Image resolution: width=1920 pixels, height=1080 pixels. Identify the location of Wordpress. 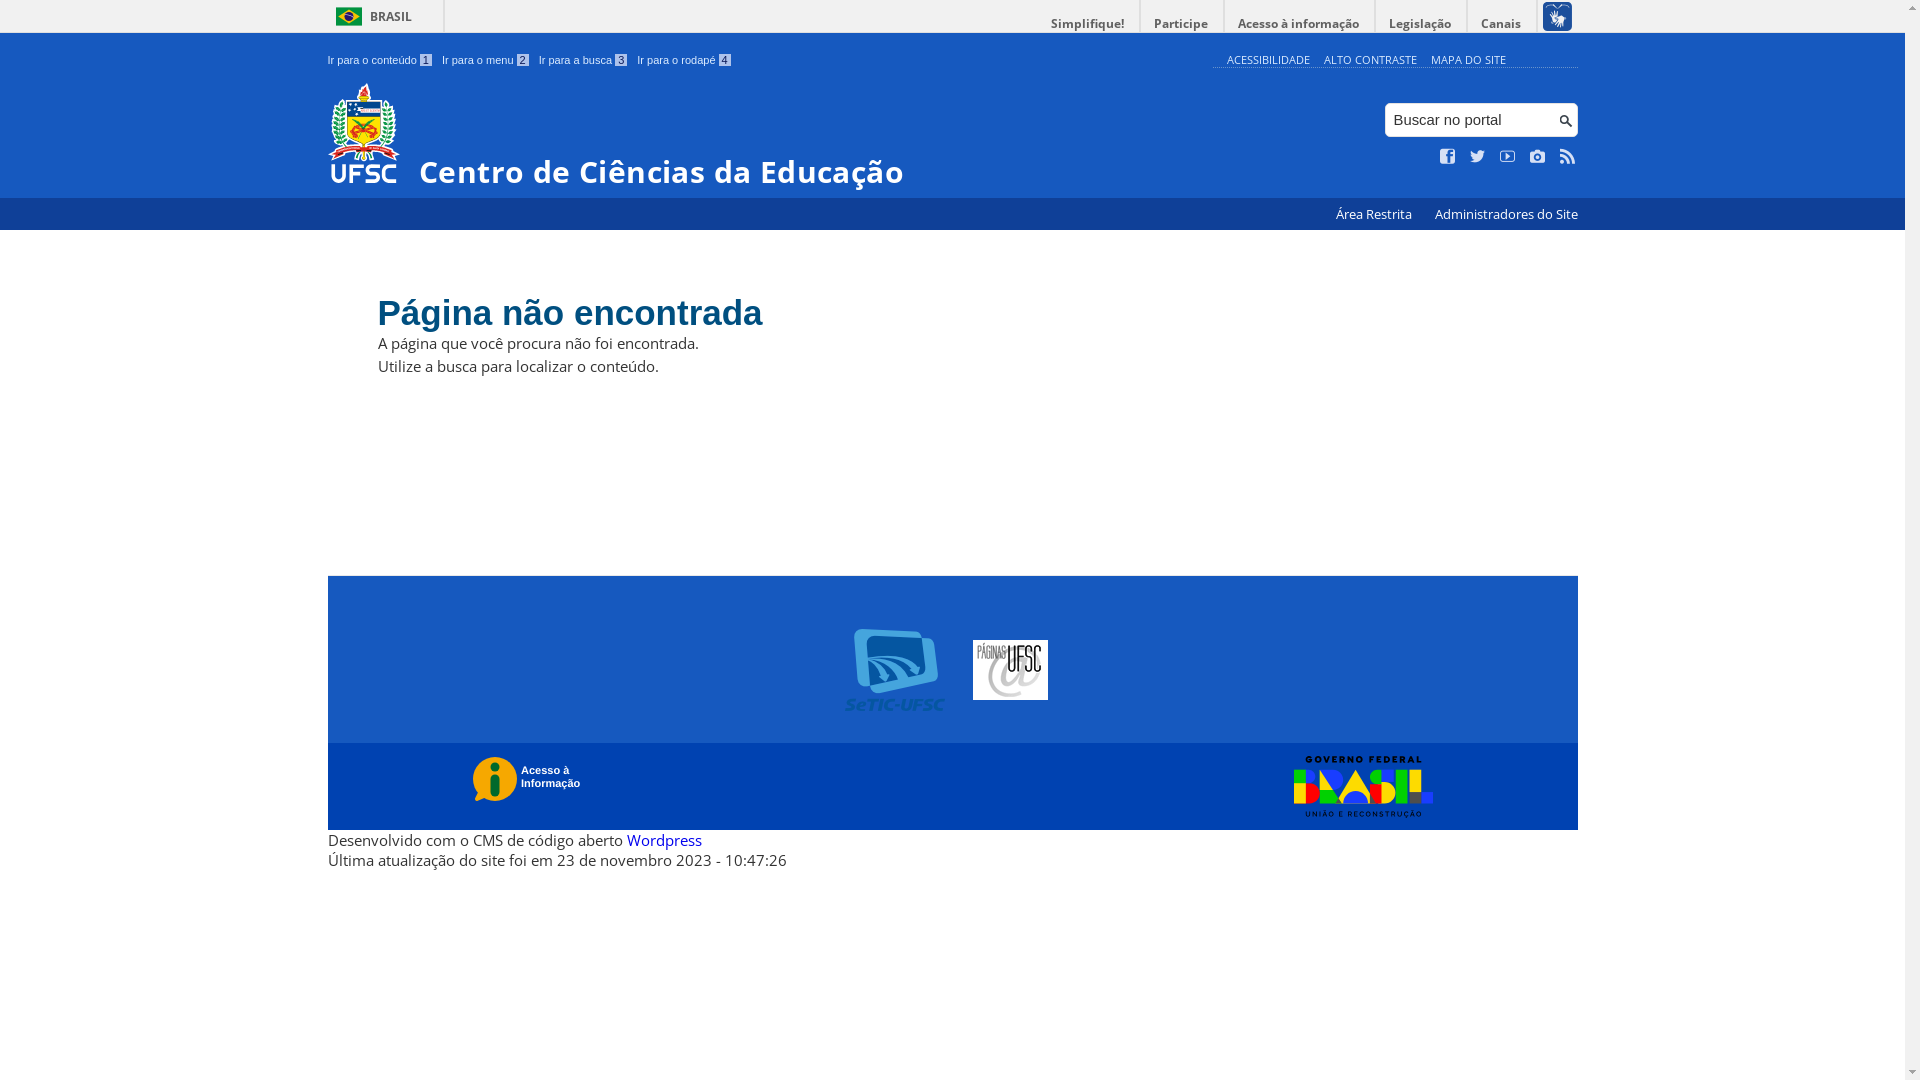
(664, 840).